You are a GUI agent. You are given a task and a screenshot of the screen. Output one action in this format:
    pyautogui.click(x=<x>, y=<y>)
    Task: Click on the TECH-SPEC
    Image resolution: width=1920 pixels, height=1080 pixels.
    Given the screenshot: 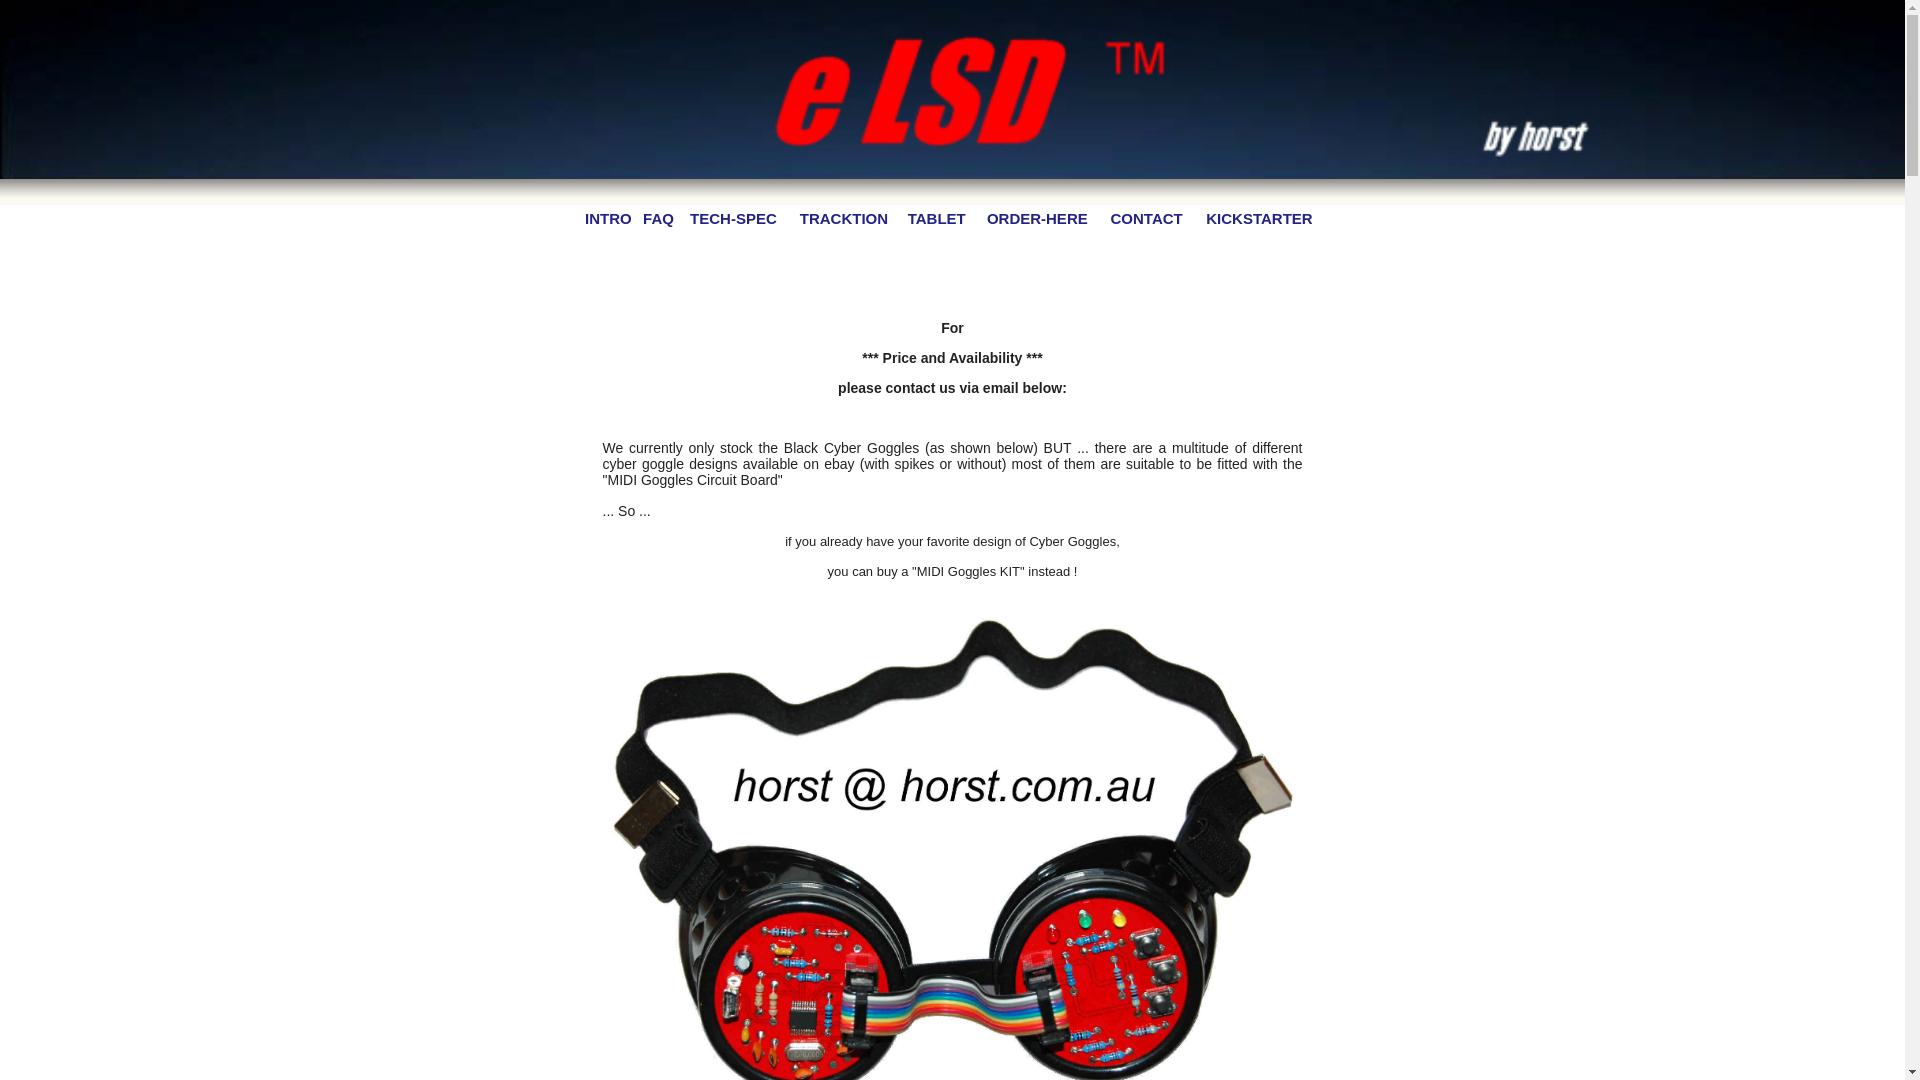 What is the action you would take?
    pyautogui.click(x=734, y=218)
    